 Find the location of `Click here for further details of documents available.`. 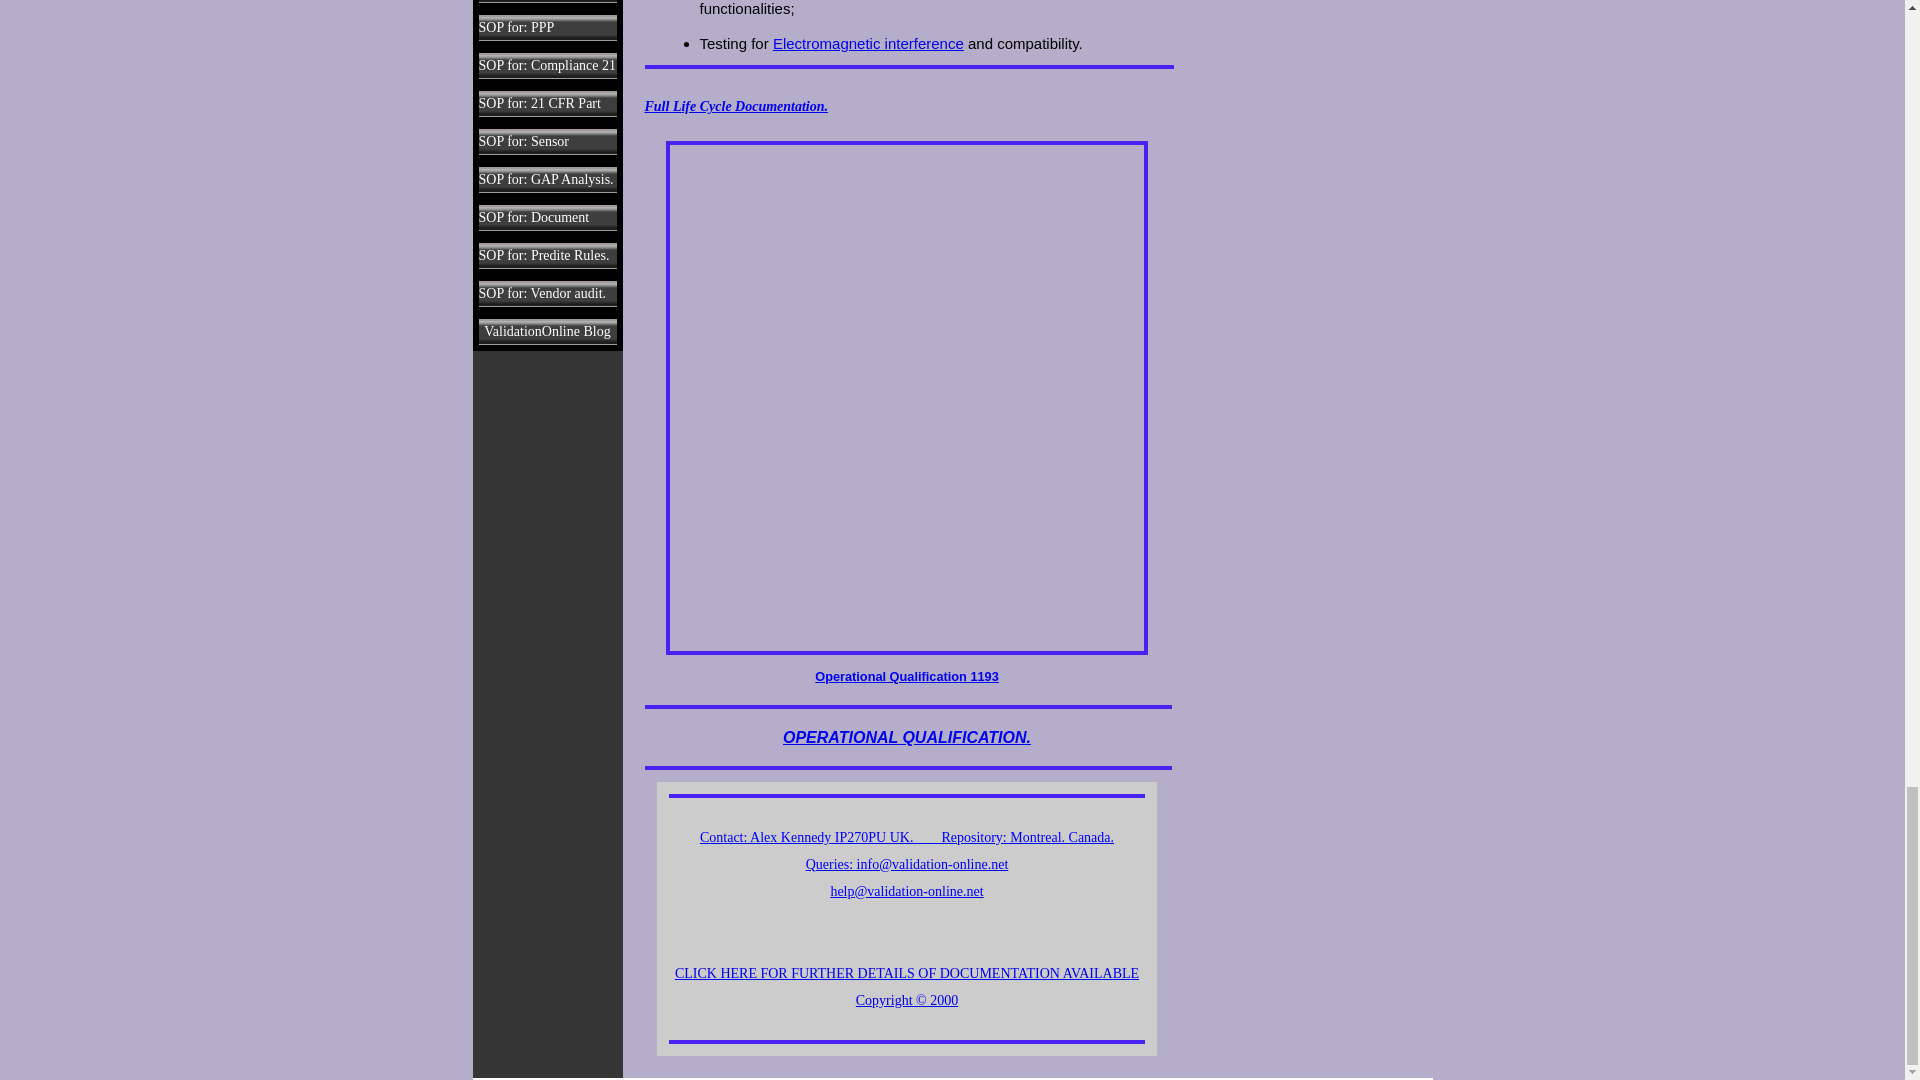

Click here for further details of documents available. is located at coordinates (906, 919).